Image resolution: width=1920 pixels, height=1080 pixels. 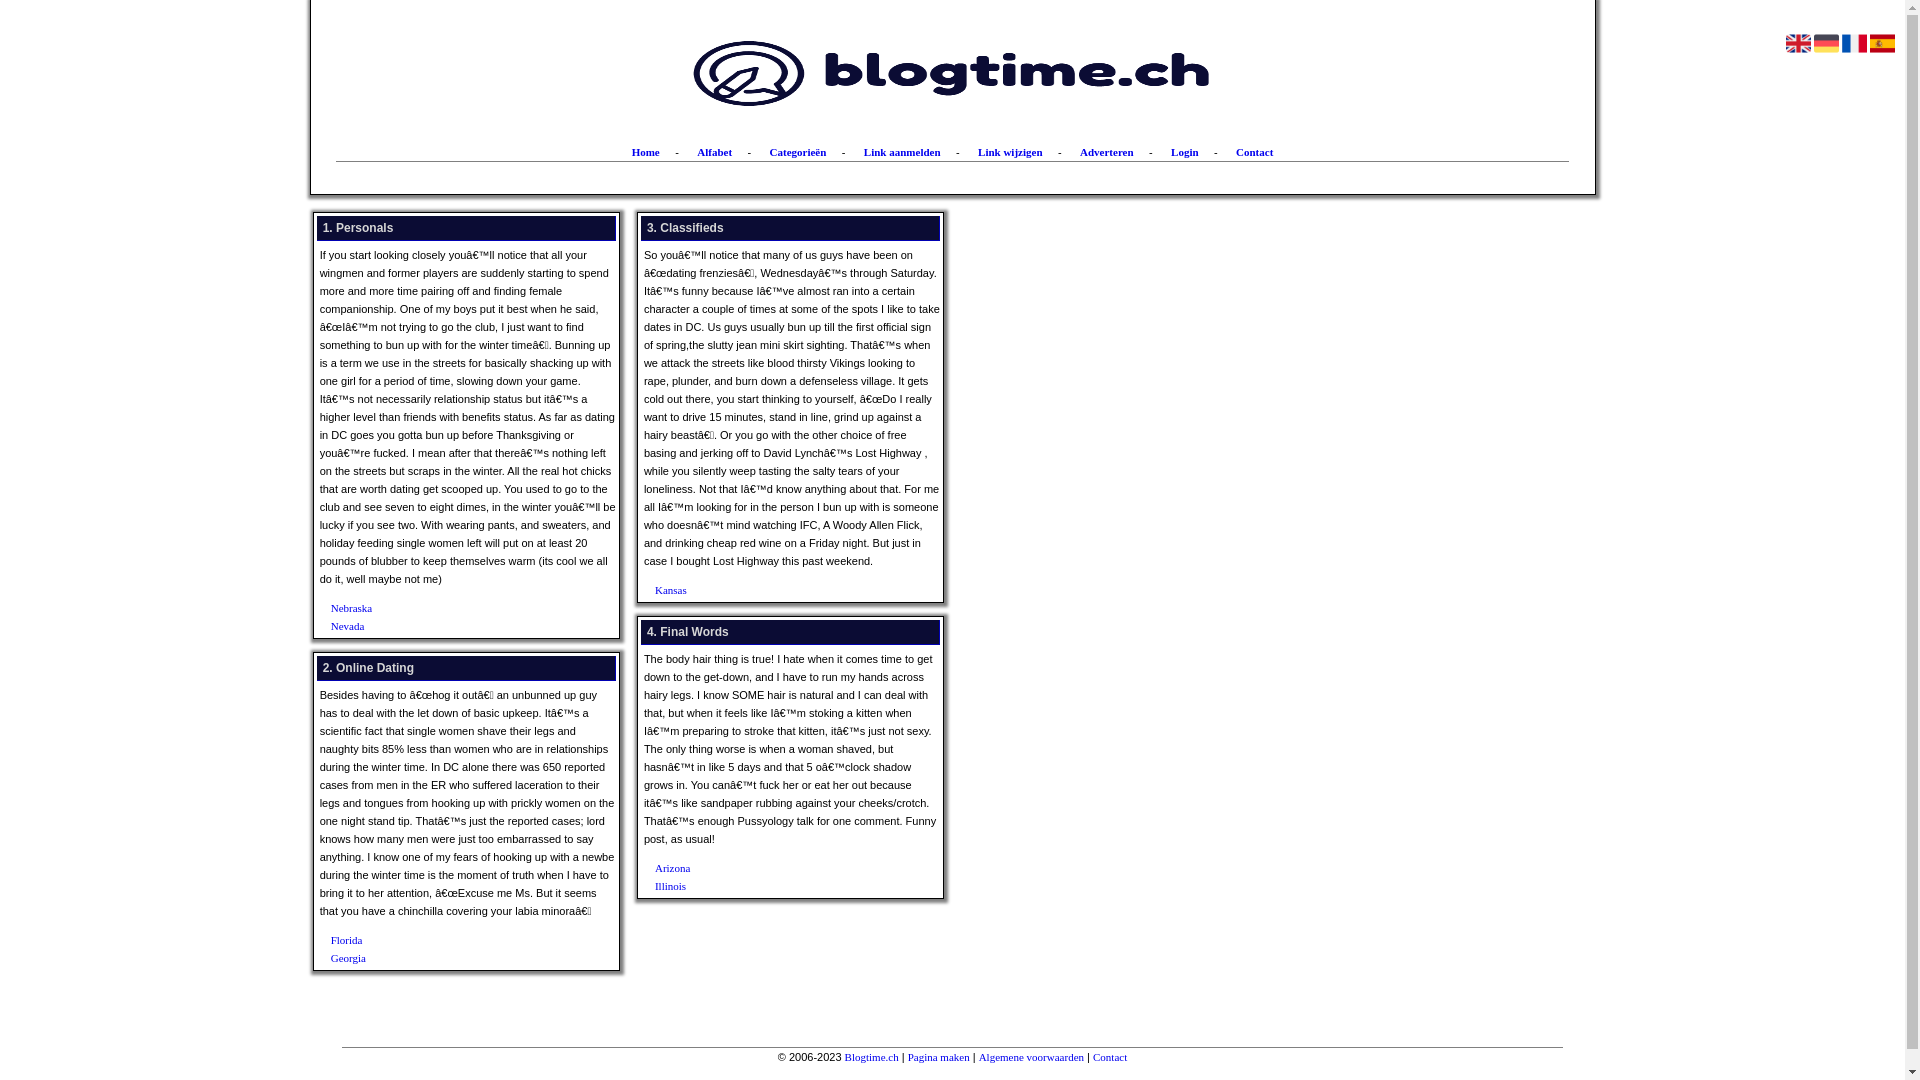 I want to click on Adverteren, so click(x=1107, y=152).